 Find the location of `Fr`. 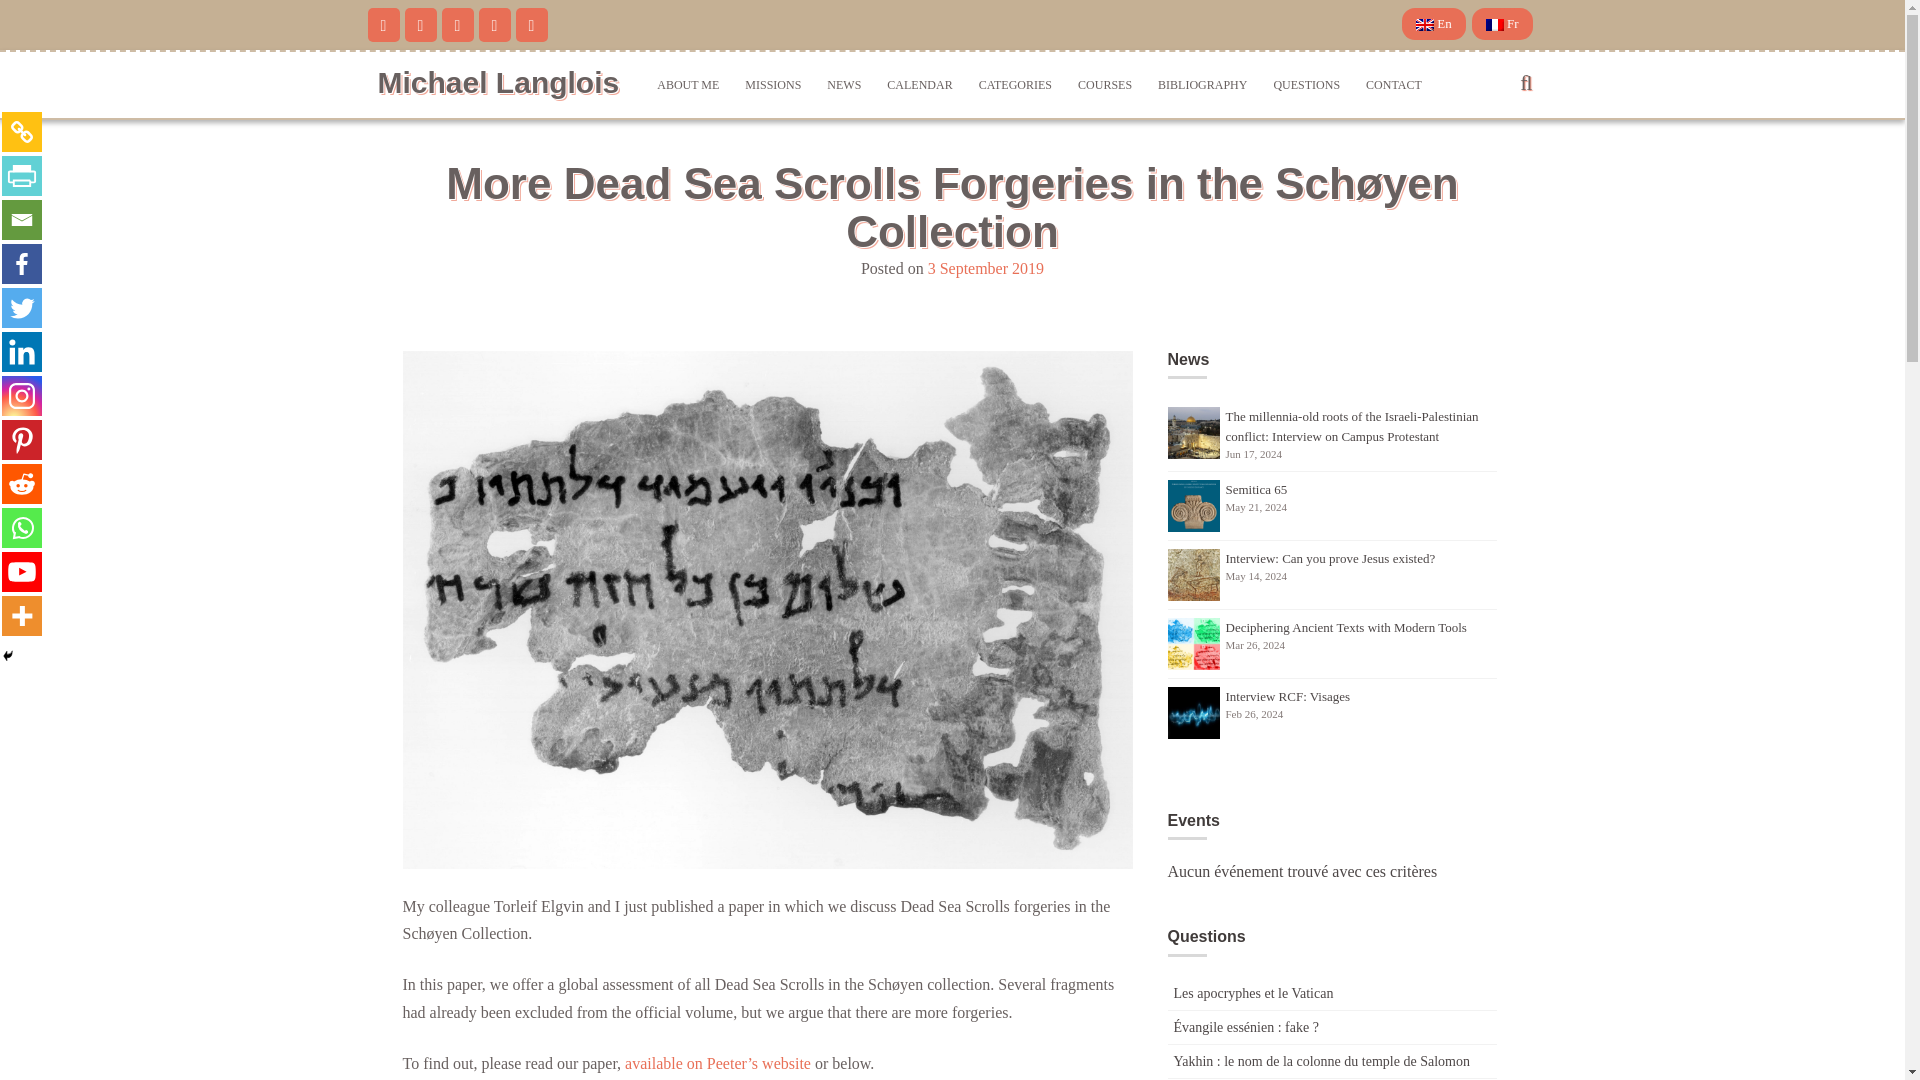

Fr is located at coordinates (1502, 23).